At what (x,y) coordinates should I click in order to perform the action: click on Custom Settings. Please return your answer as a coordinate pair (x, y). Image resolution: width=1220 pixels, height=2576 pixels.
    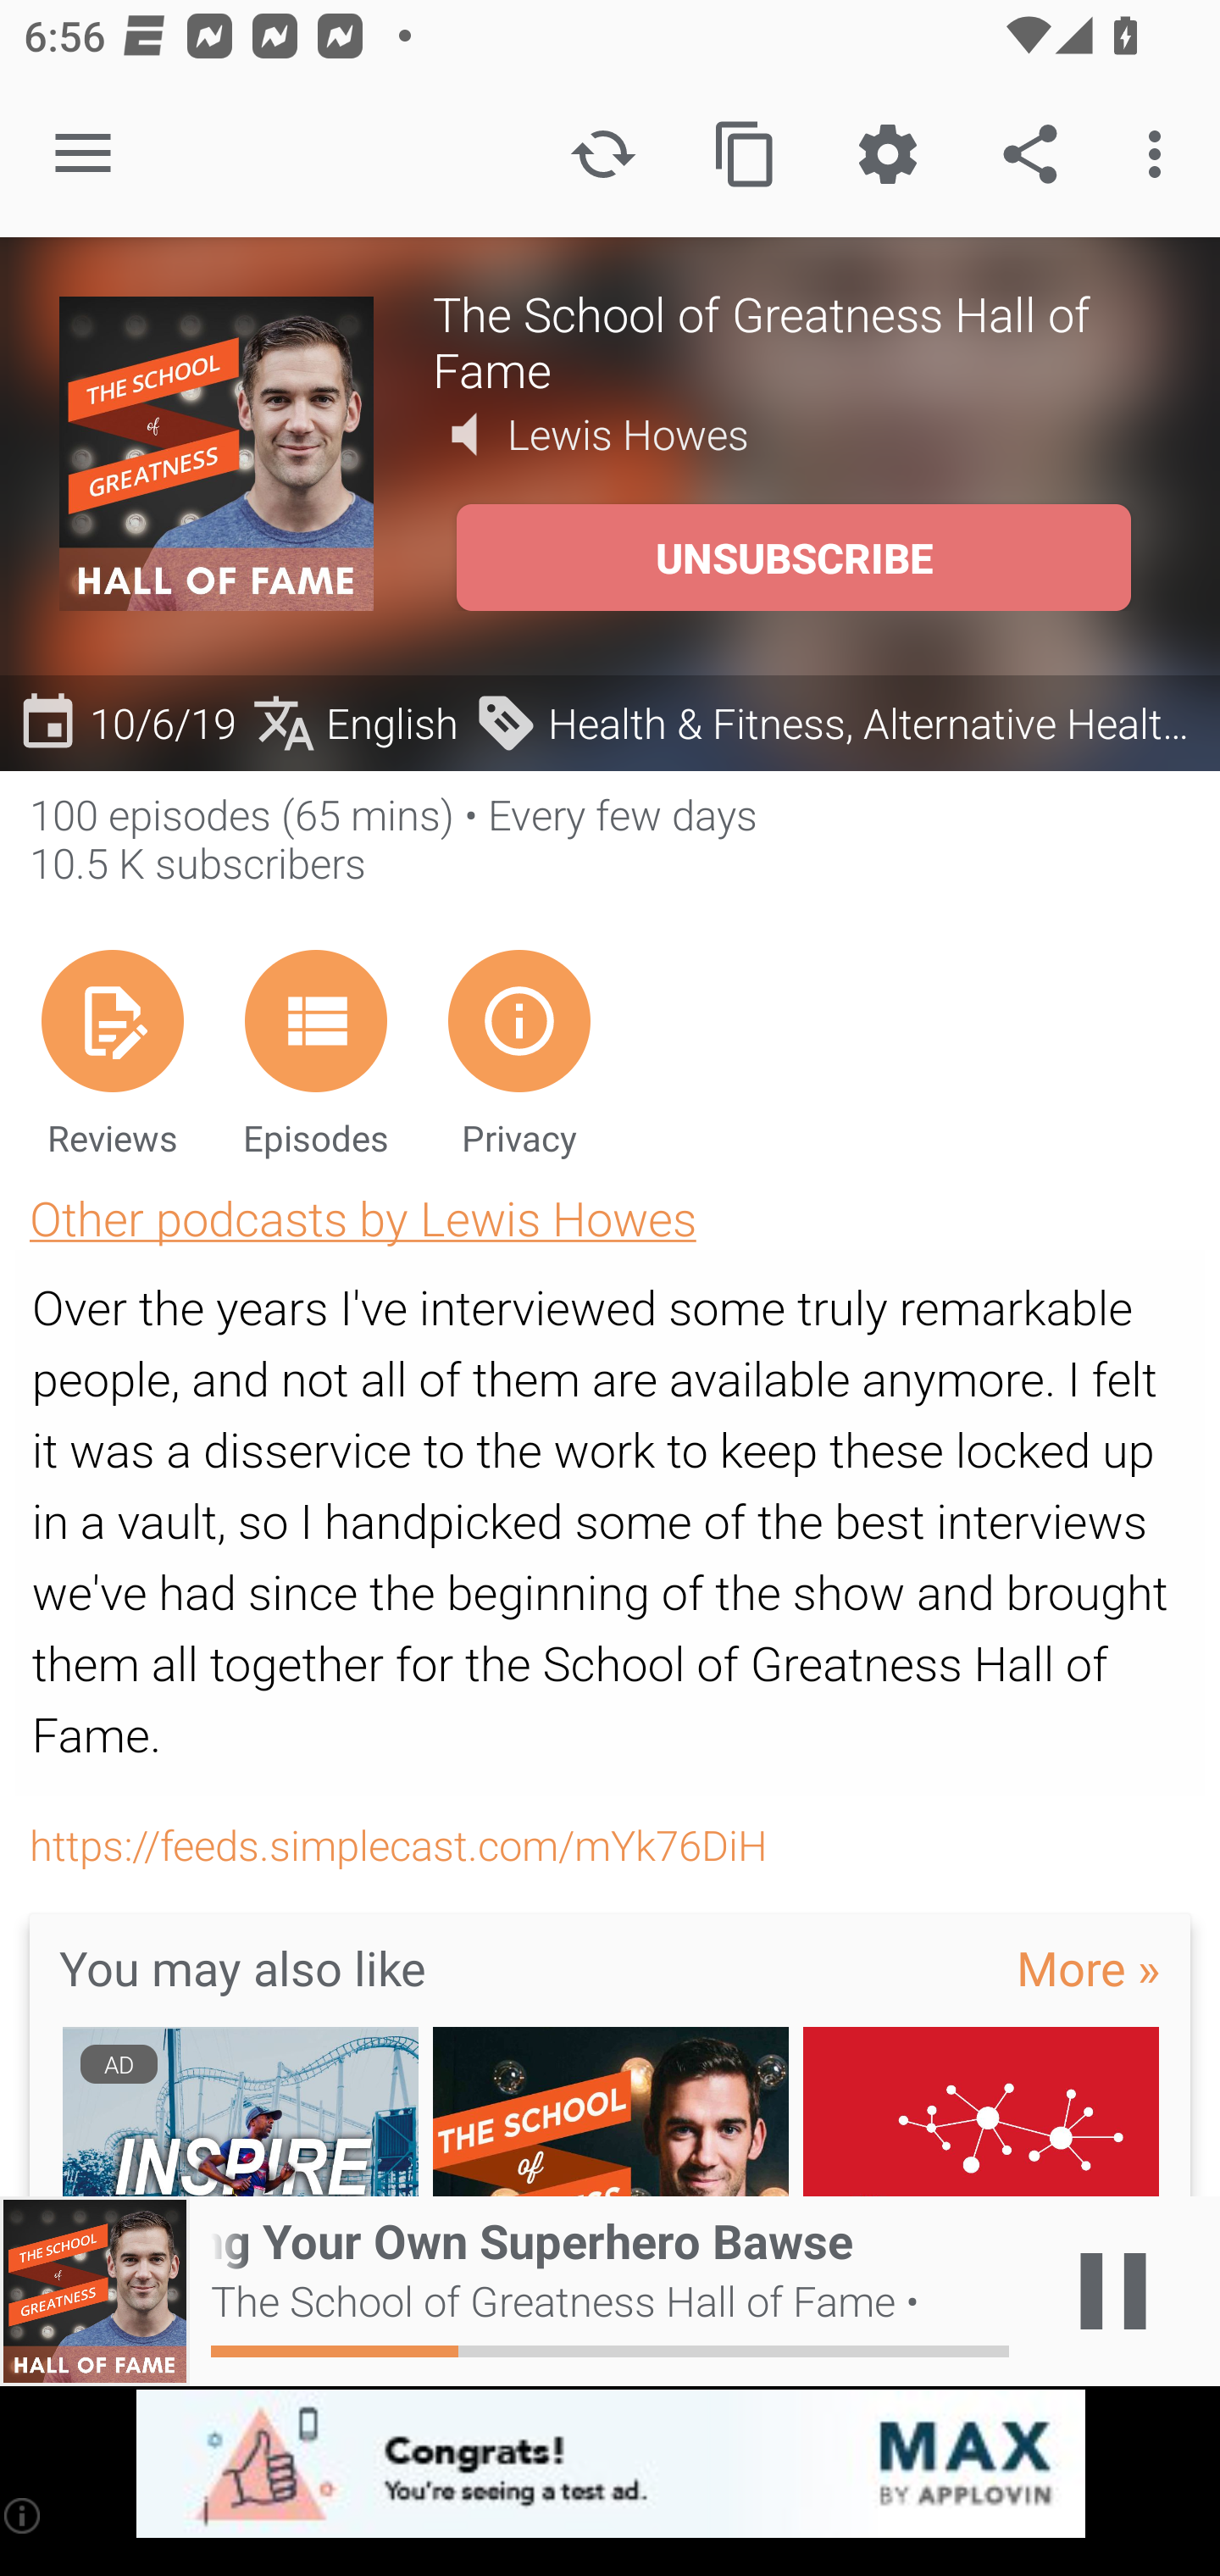
    Looking at the image, I should click on (887, 154).